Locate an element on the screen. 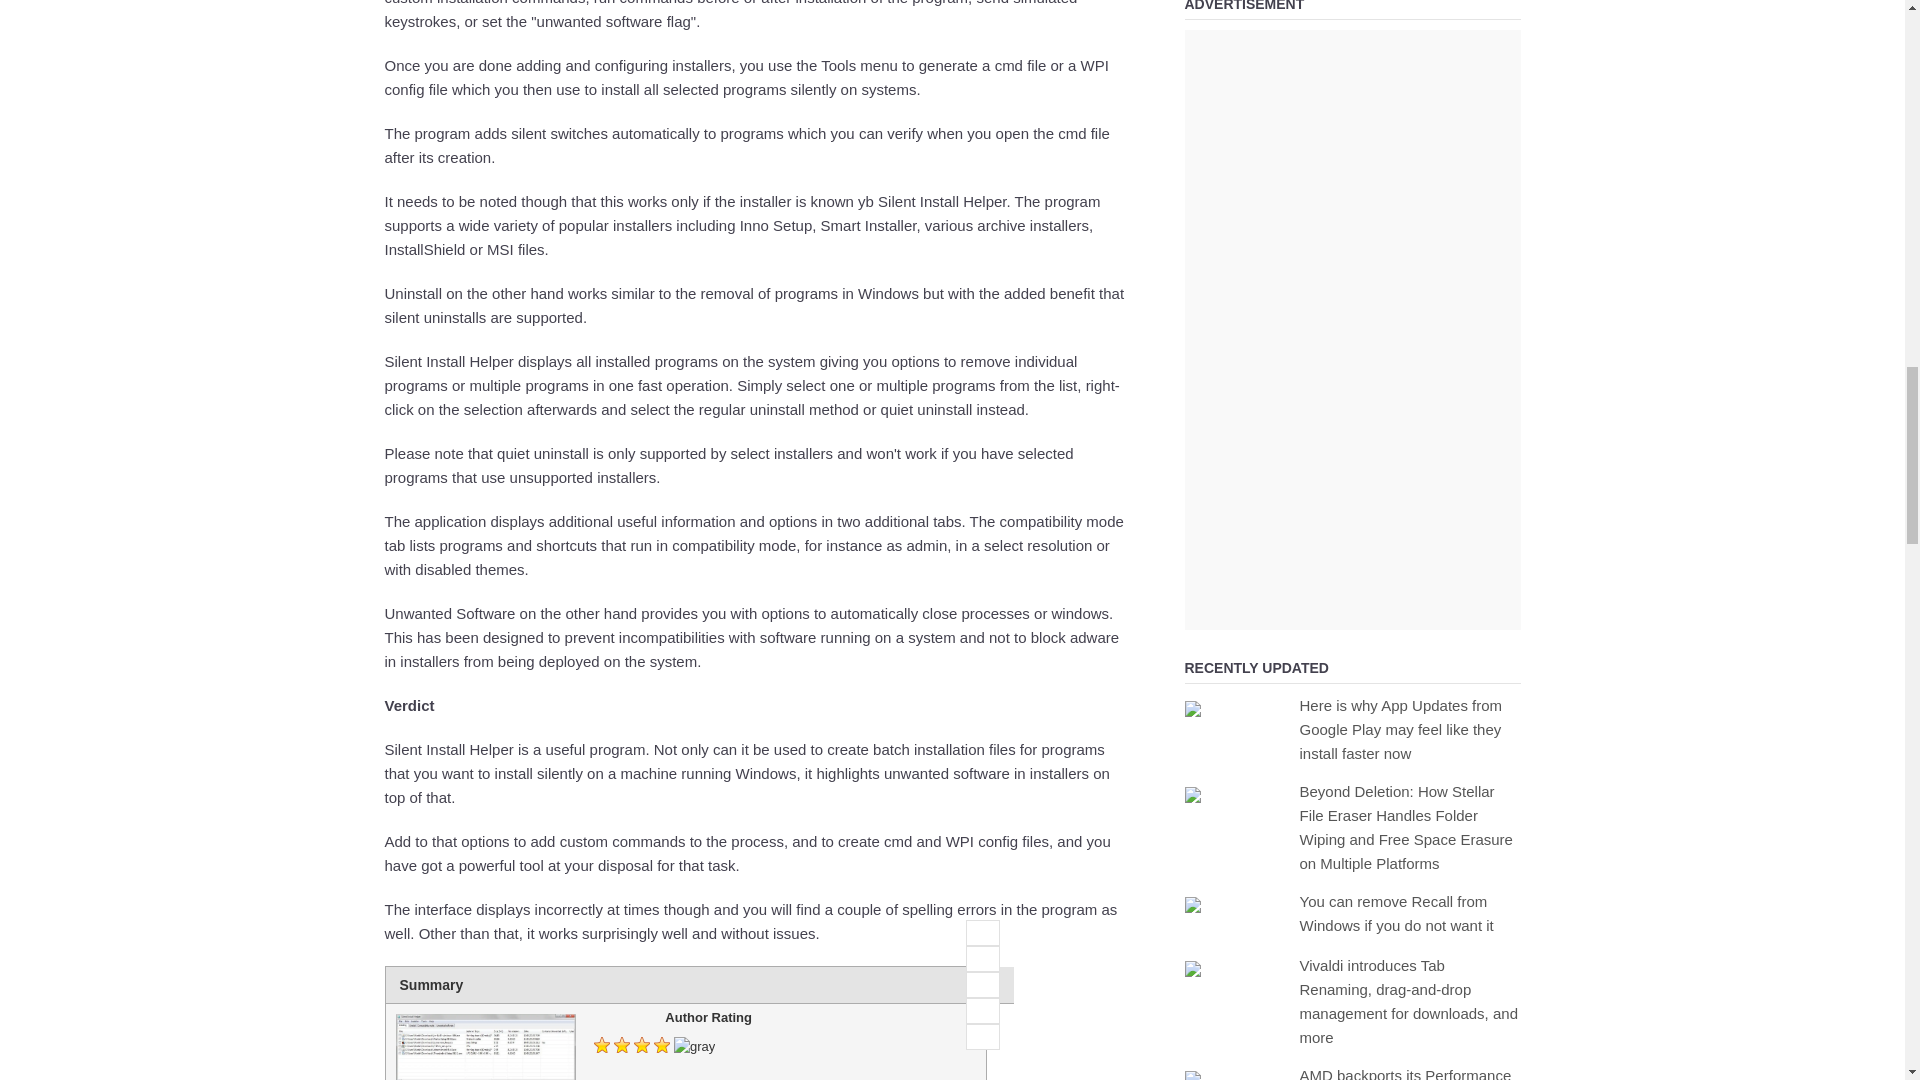  3 is located at coordinates (982, 984).